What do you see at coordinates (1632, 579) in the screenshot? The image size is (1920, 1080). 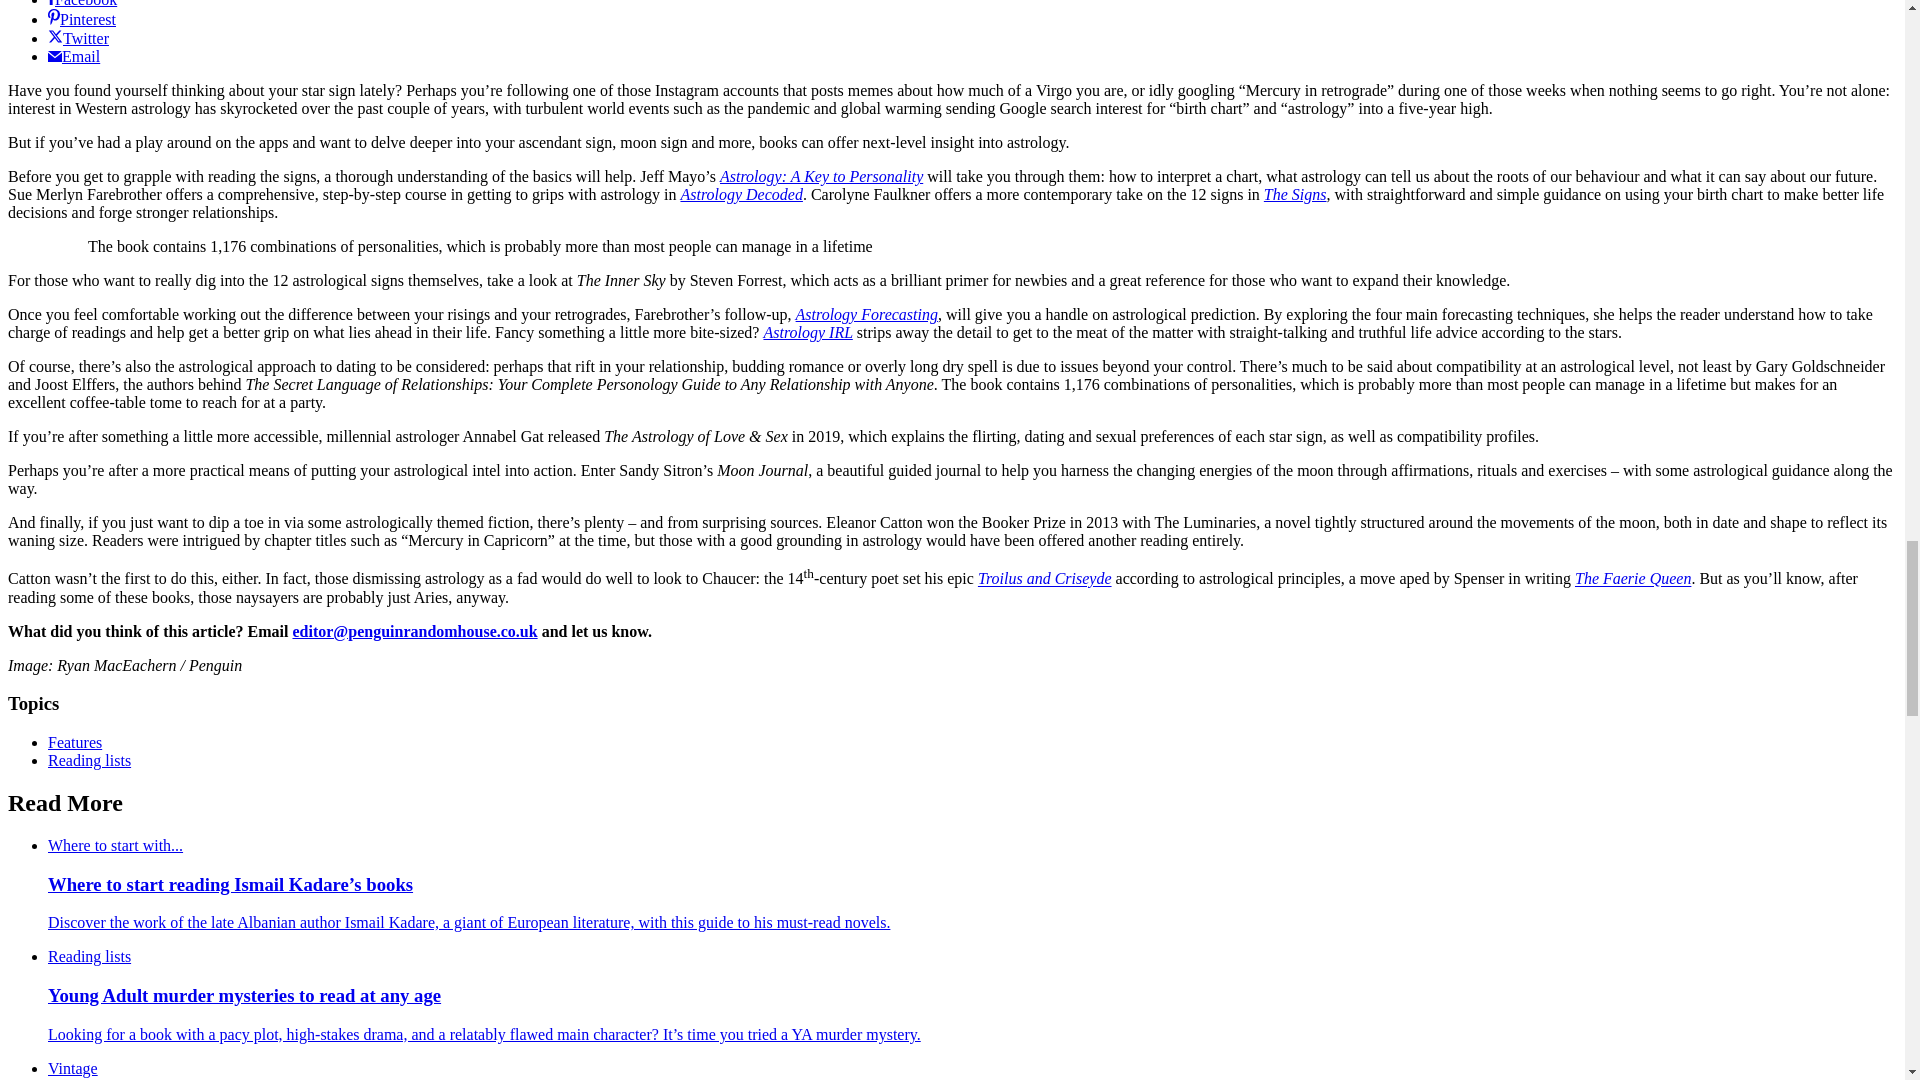 I see `The Faerie Queen` at bounding box center [1632, 579].